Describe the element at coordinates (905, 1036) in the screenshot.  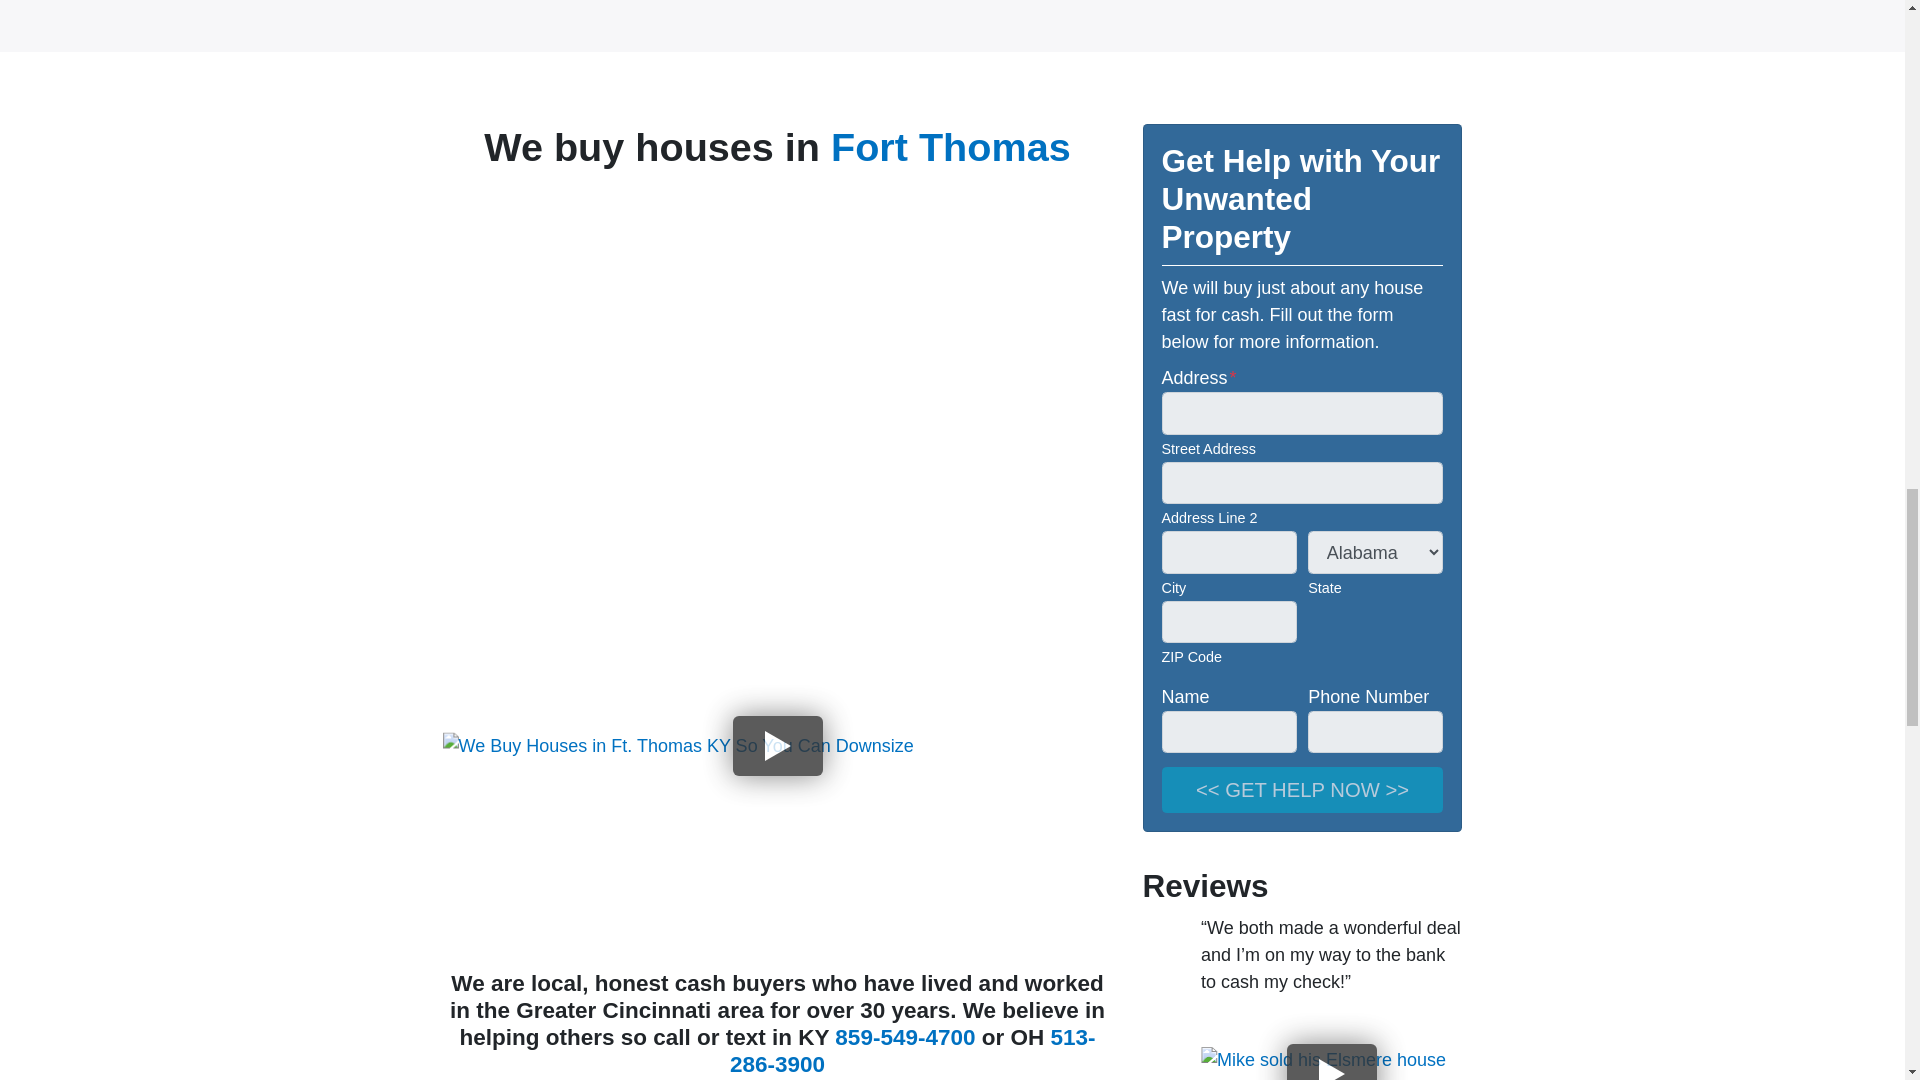
I see `859-549-4700` at that location.